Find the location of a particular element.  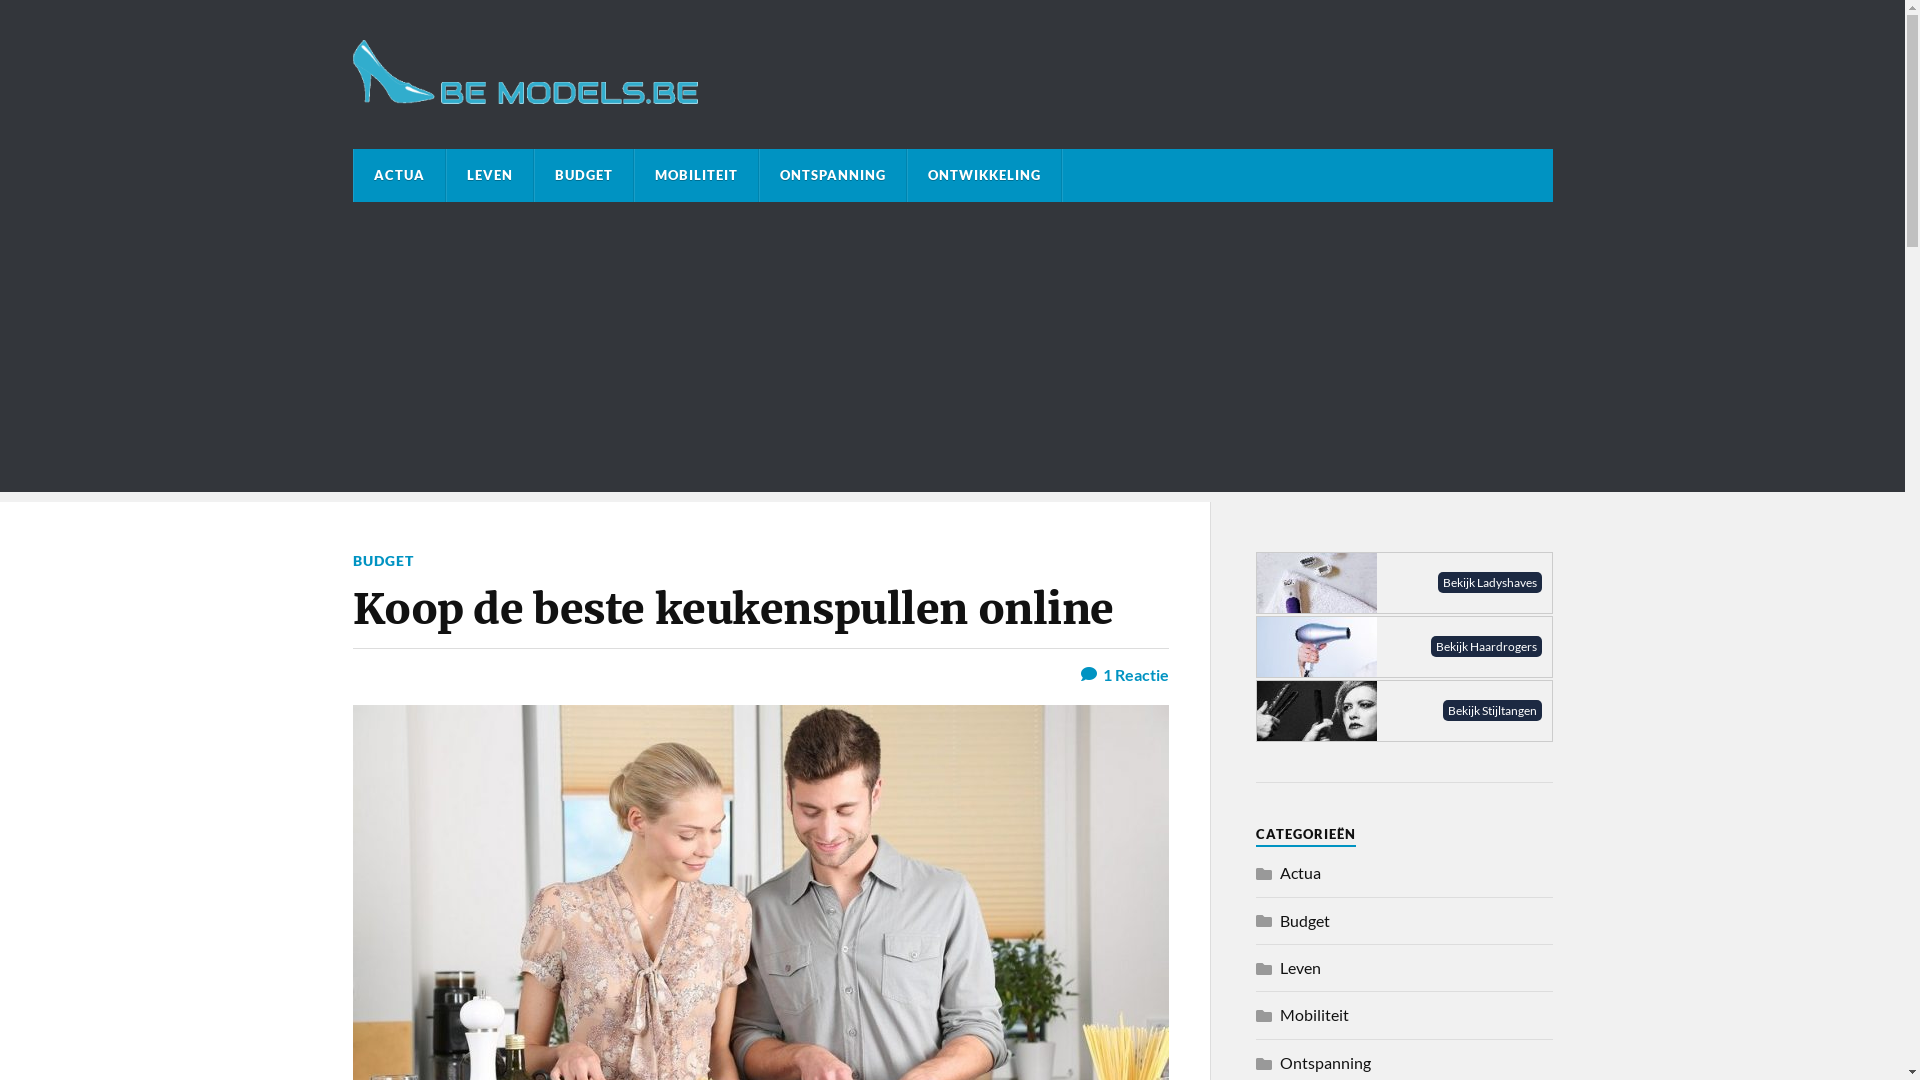

ONTSPANNING is located at coordinates (833, 176).